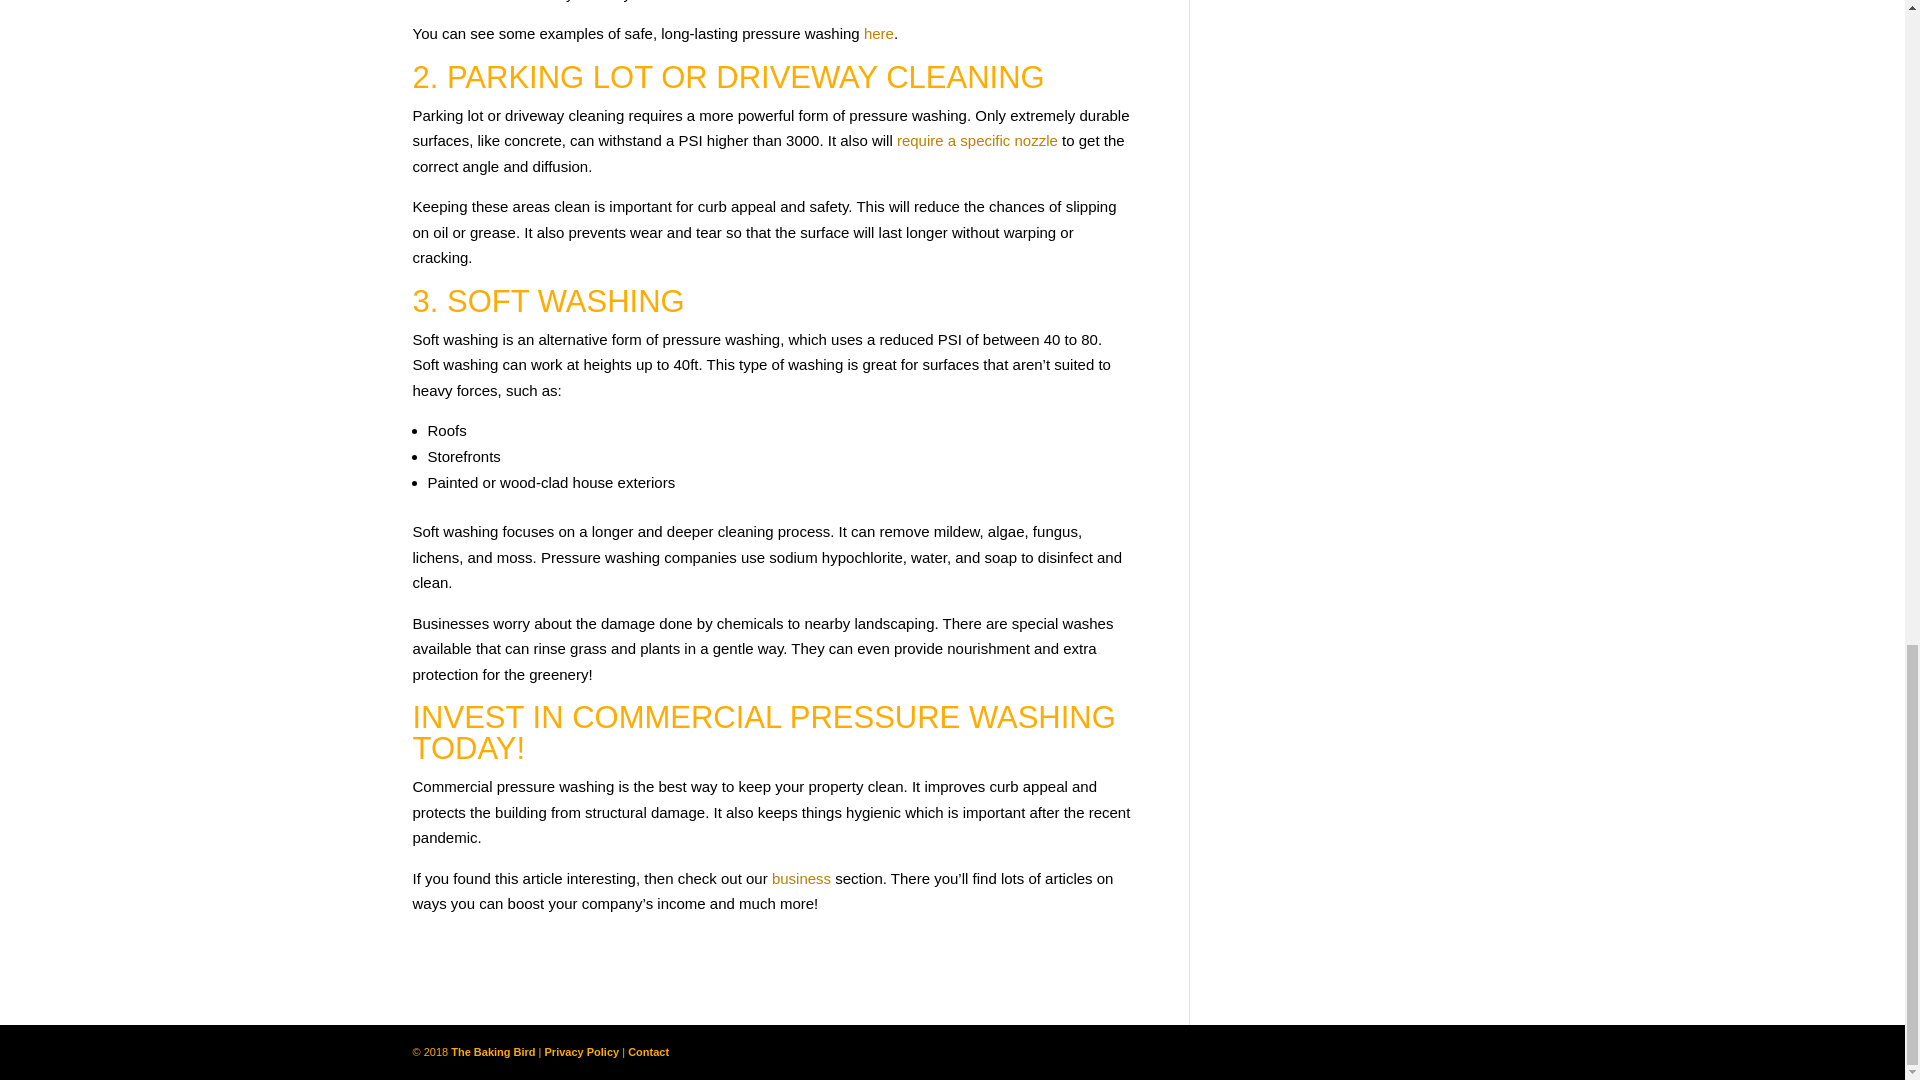 This screenshot has width=1920, height=1080. What do you see at coordinates (493, 1052) in the screenshot?
I see `The Baking Bird` at bounding box center [493, 1052].